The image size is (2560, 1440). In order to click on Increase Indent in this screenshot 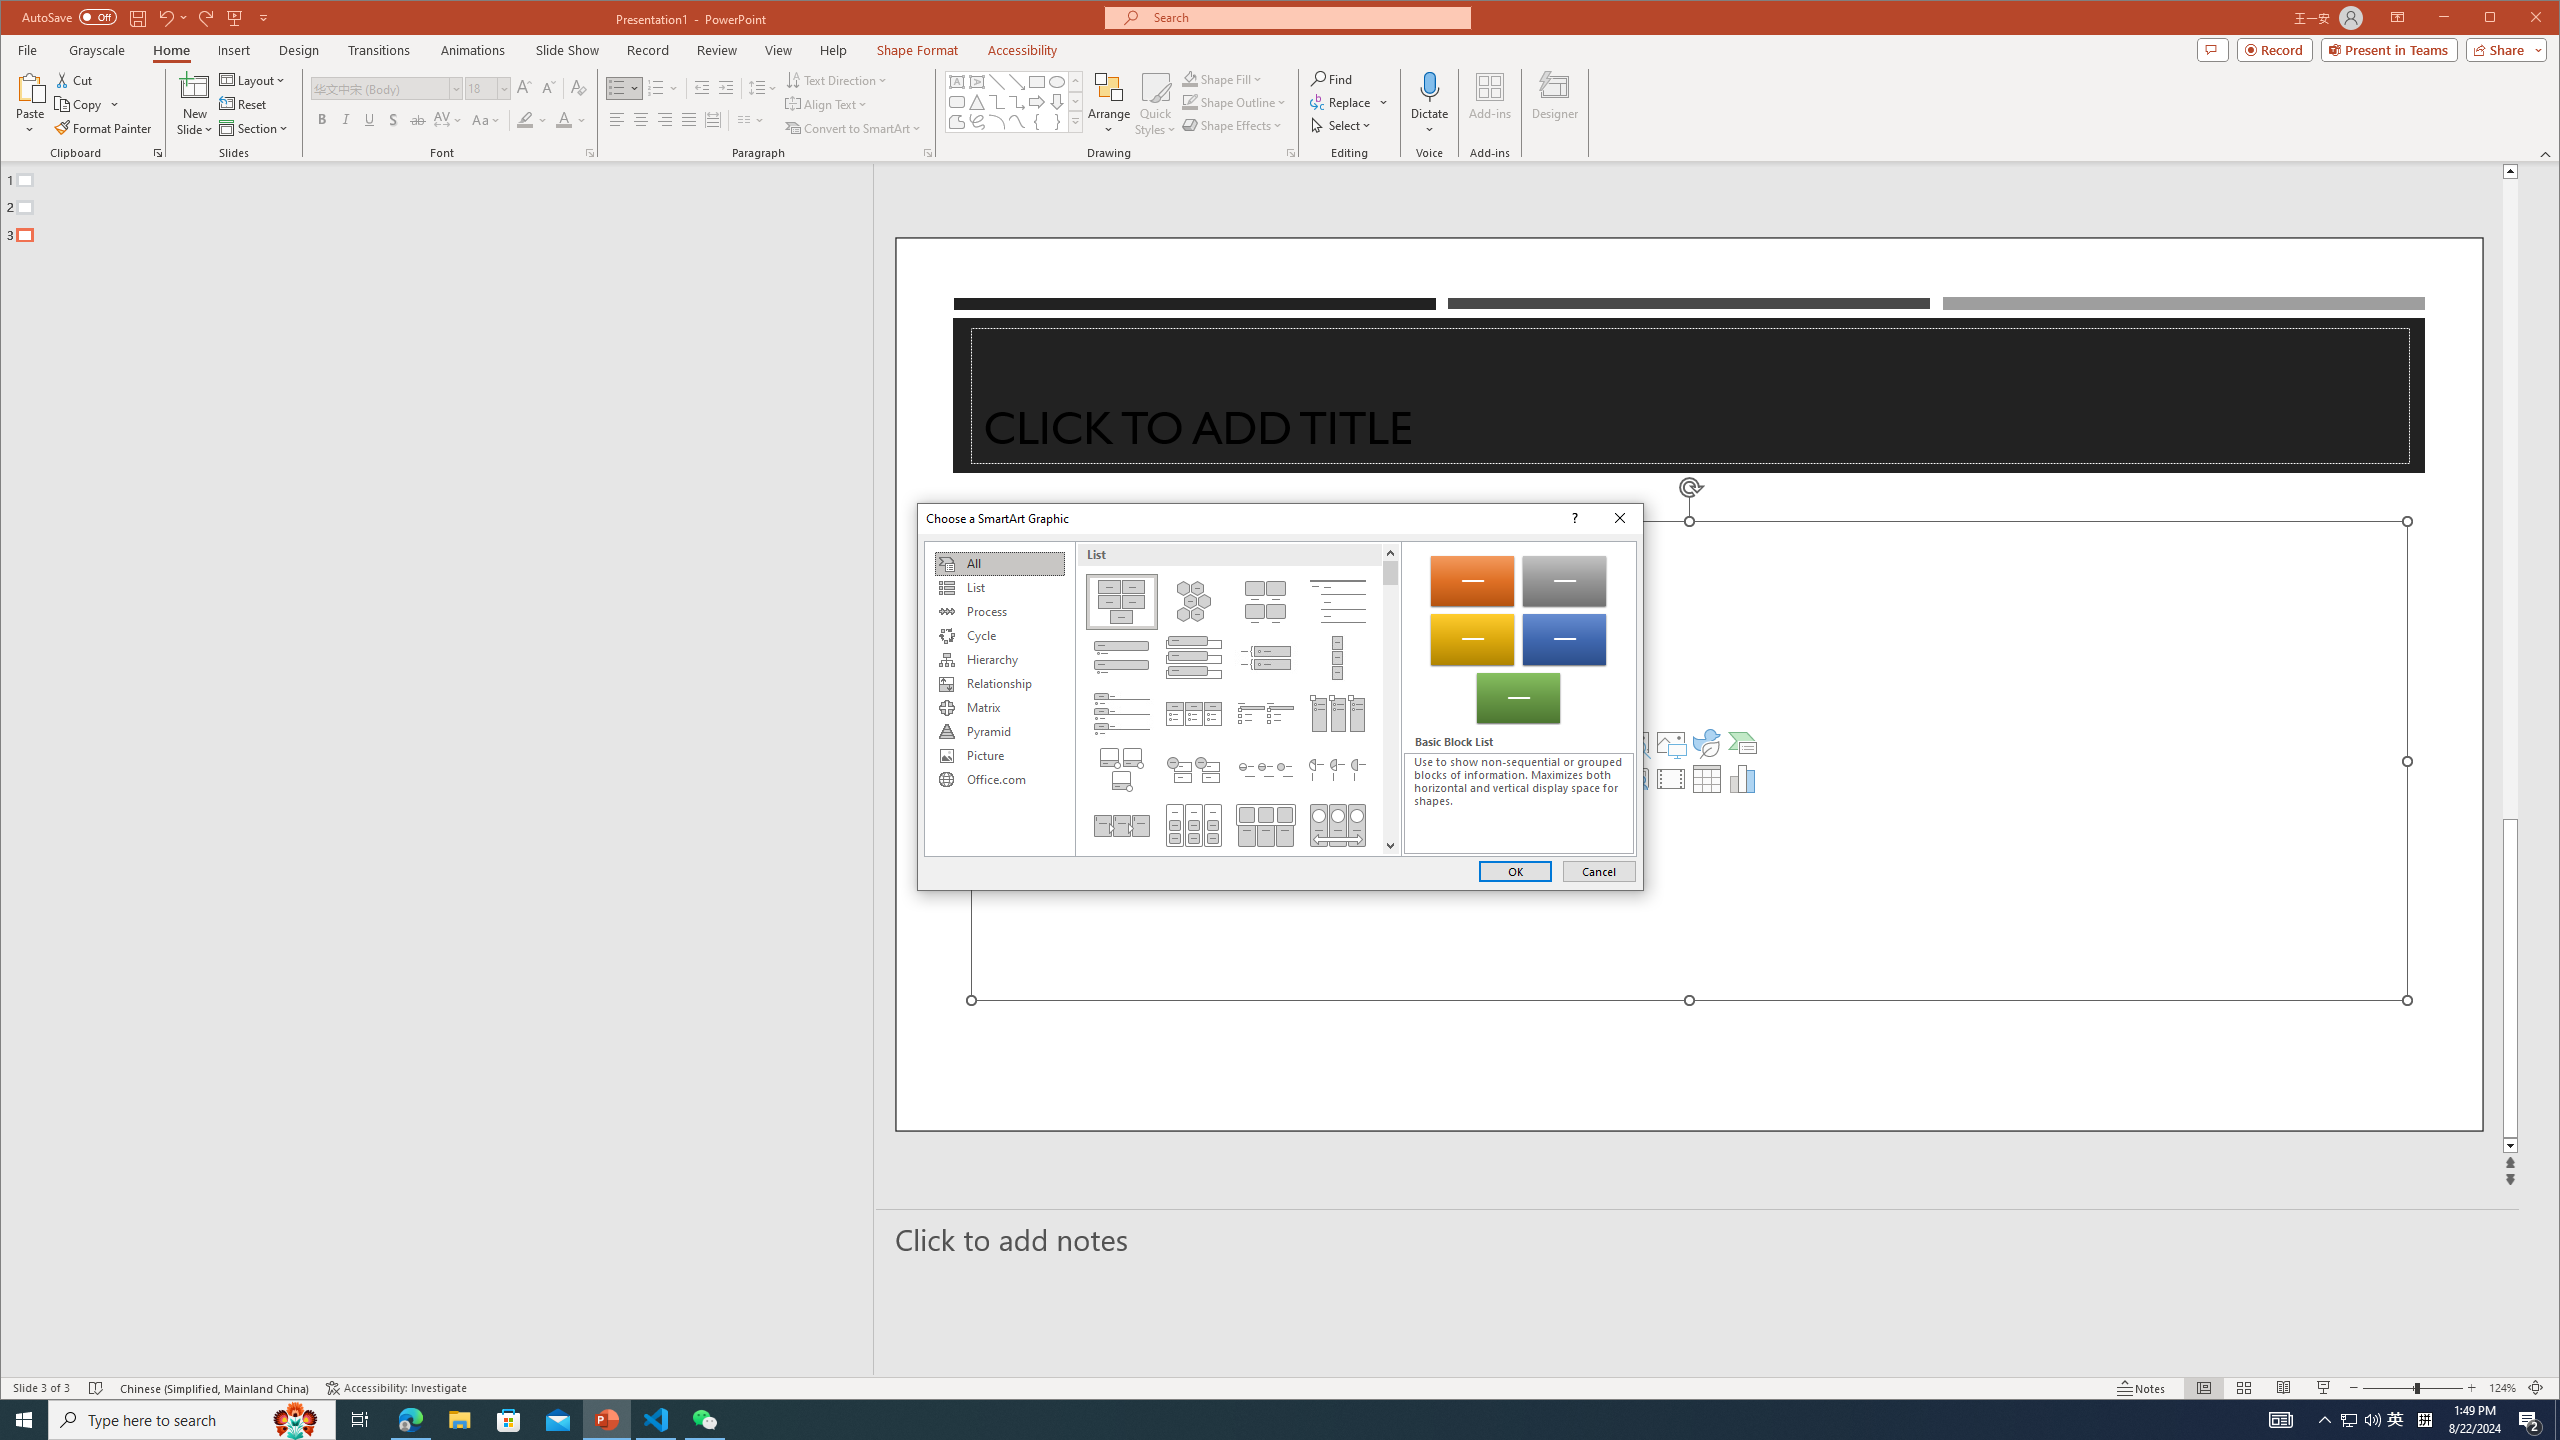, I will do `click(726, 88)`.